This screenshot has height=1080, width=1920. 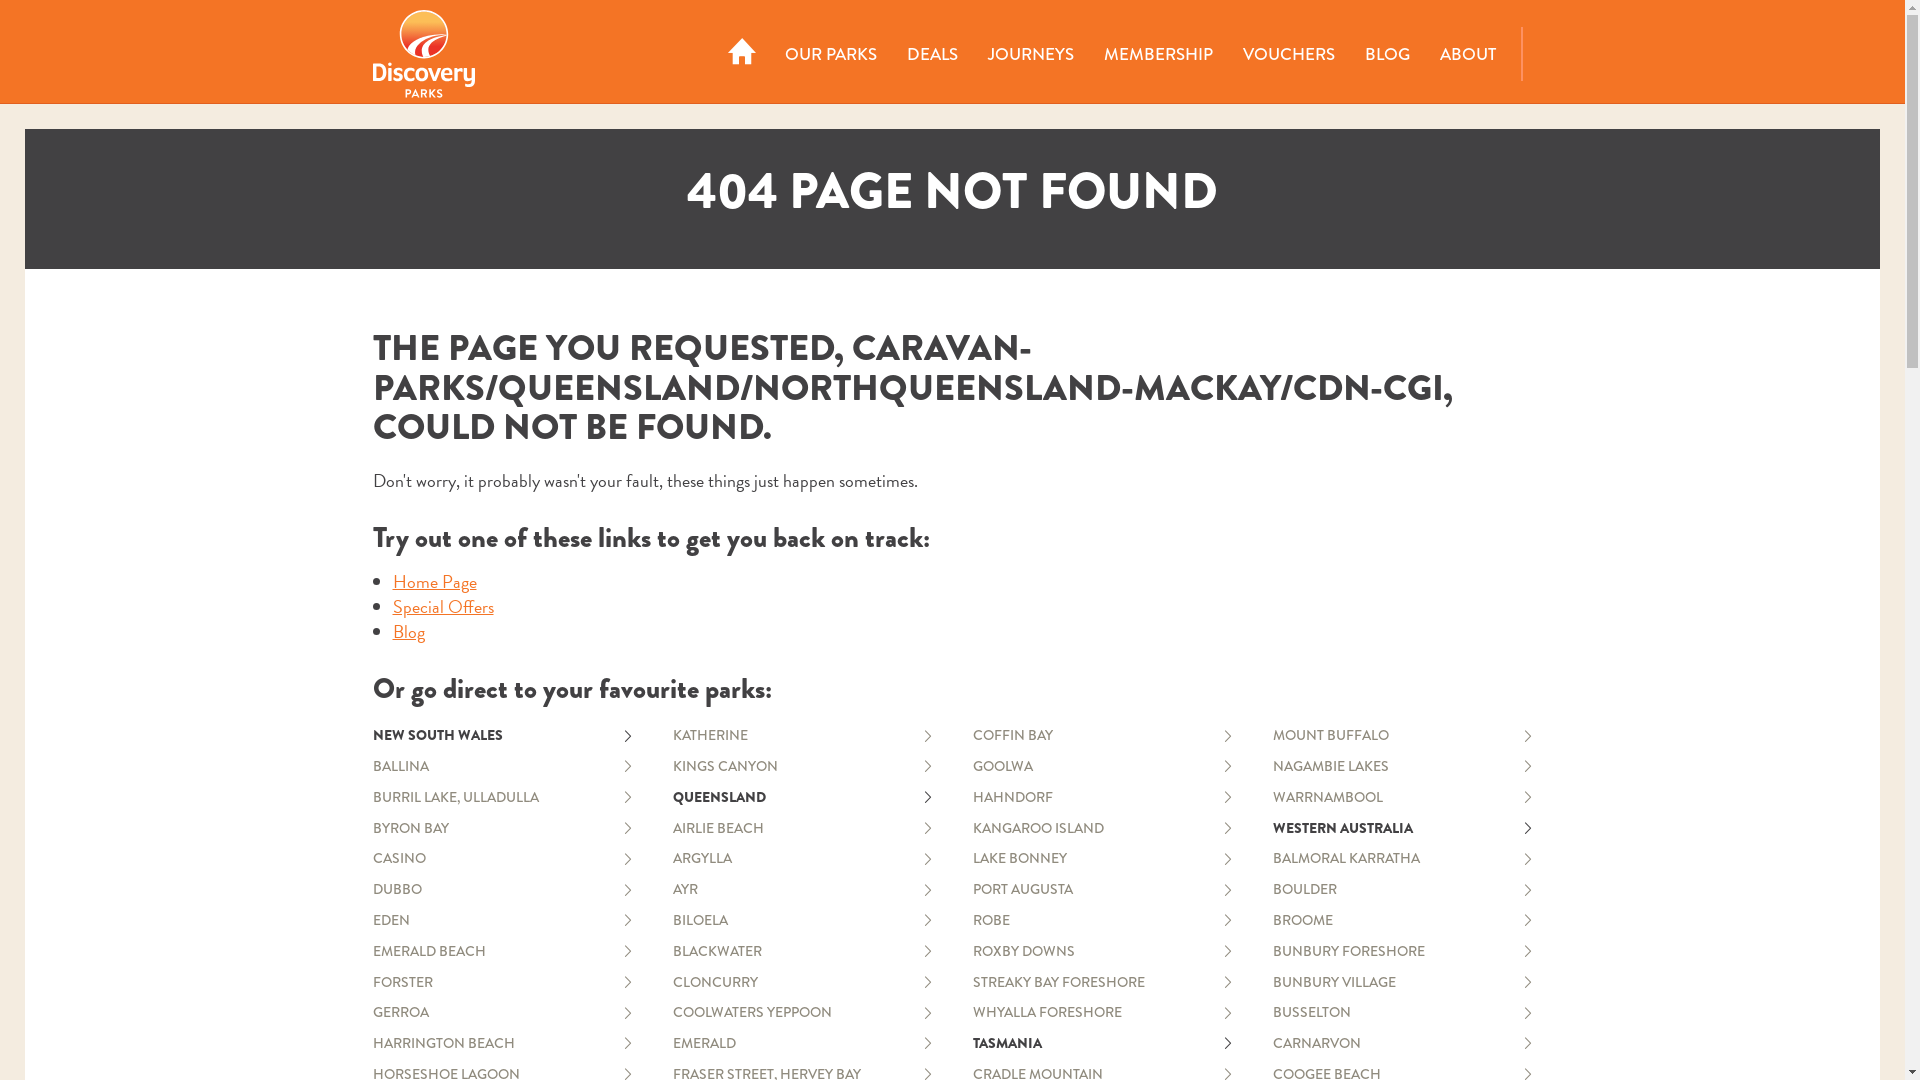 I want to click on CASINO, so click(x=502, y=858).